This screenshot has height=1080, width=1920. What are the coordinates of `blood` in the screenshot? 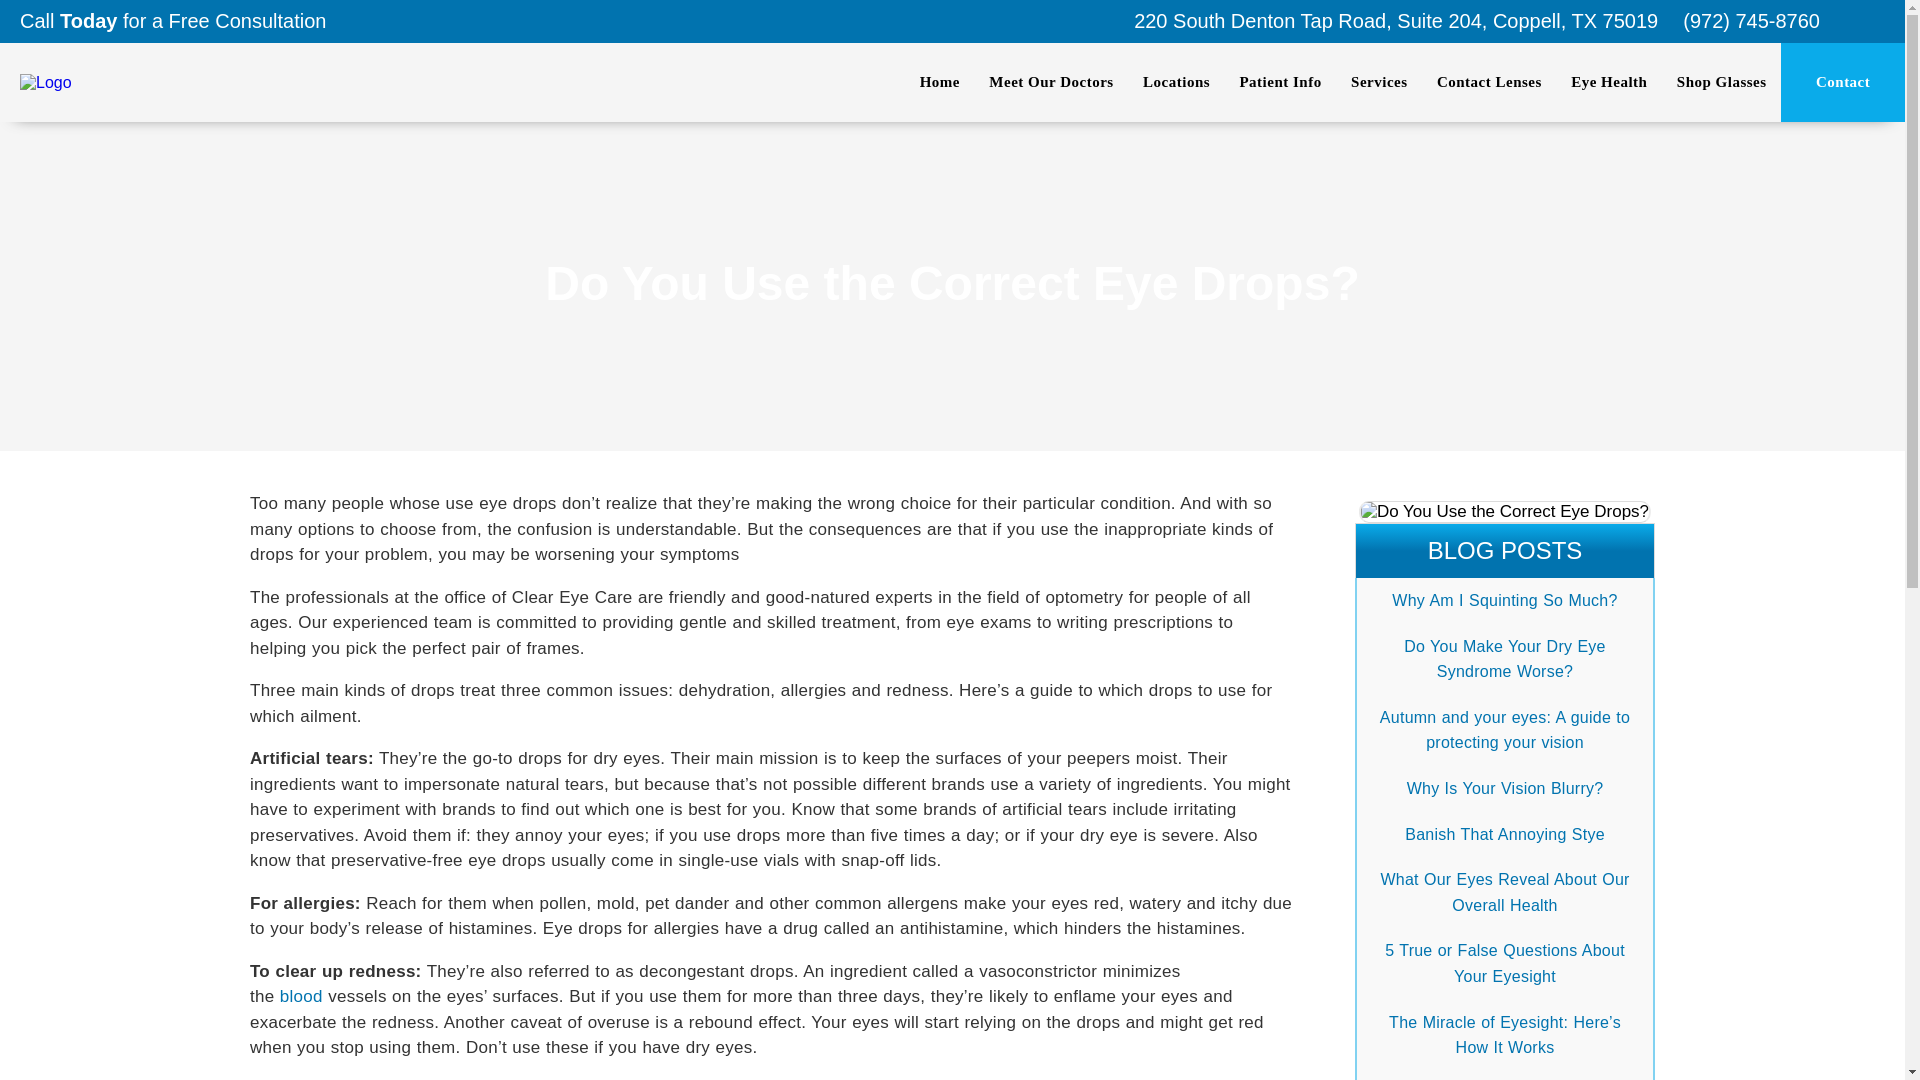 It's located at (301, 996).